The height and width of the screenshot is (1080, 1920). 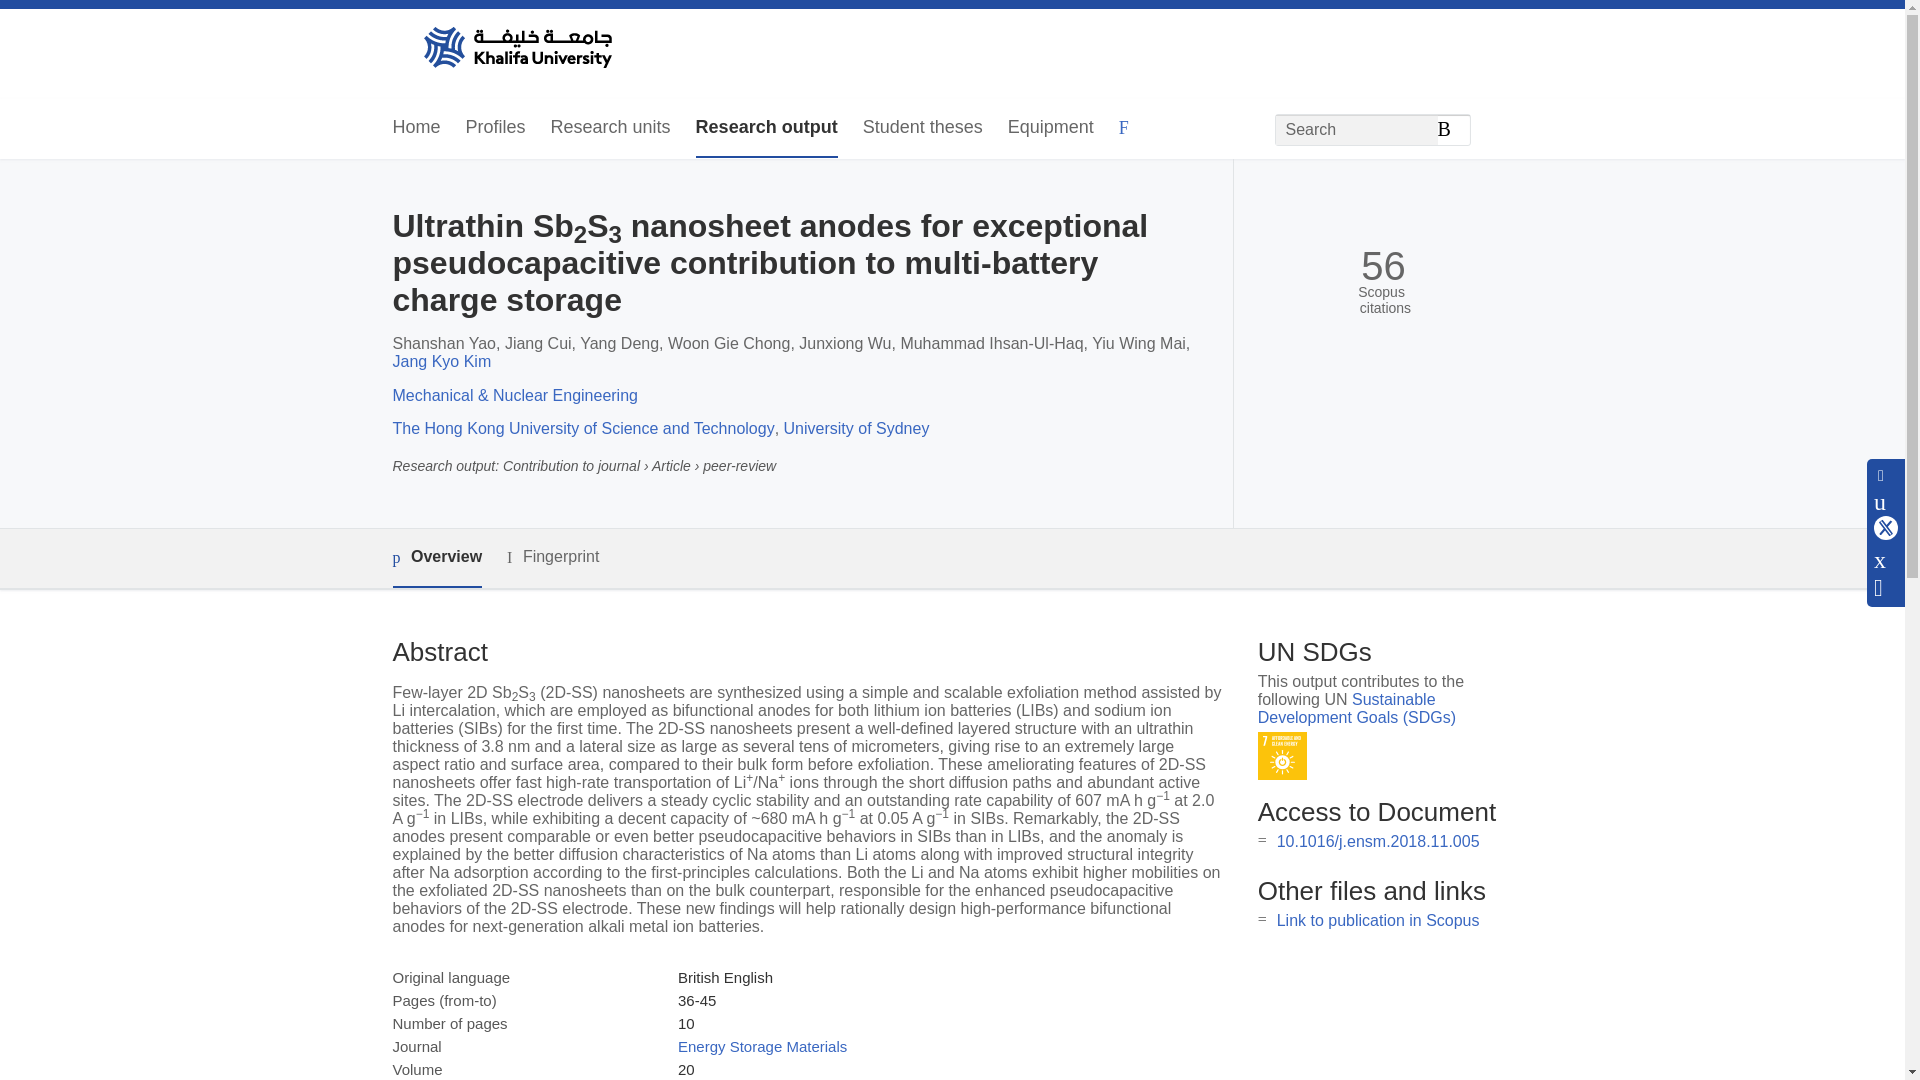 I want to click on Khalifa University Home, so click(x=516, y=49).